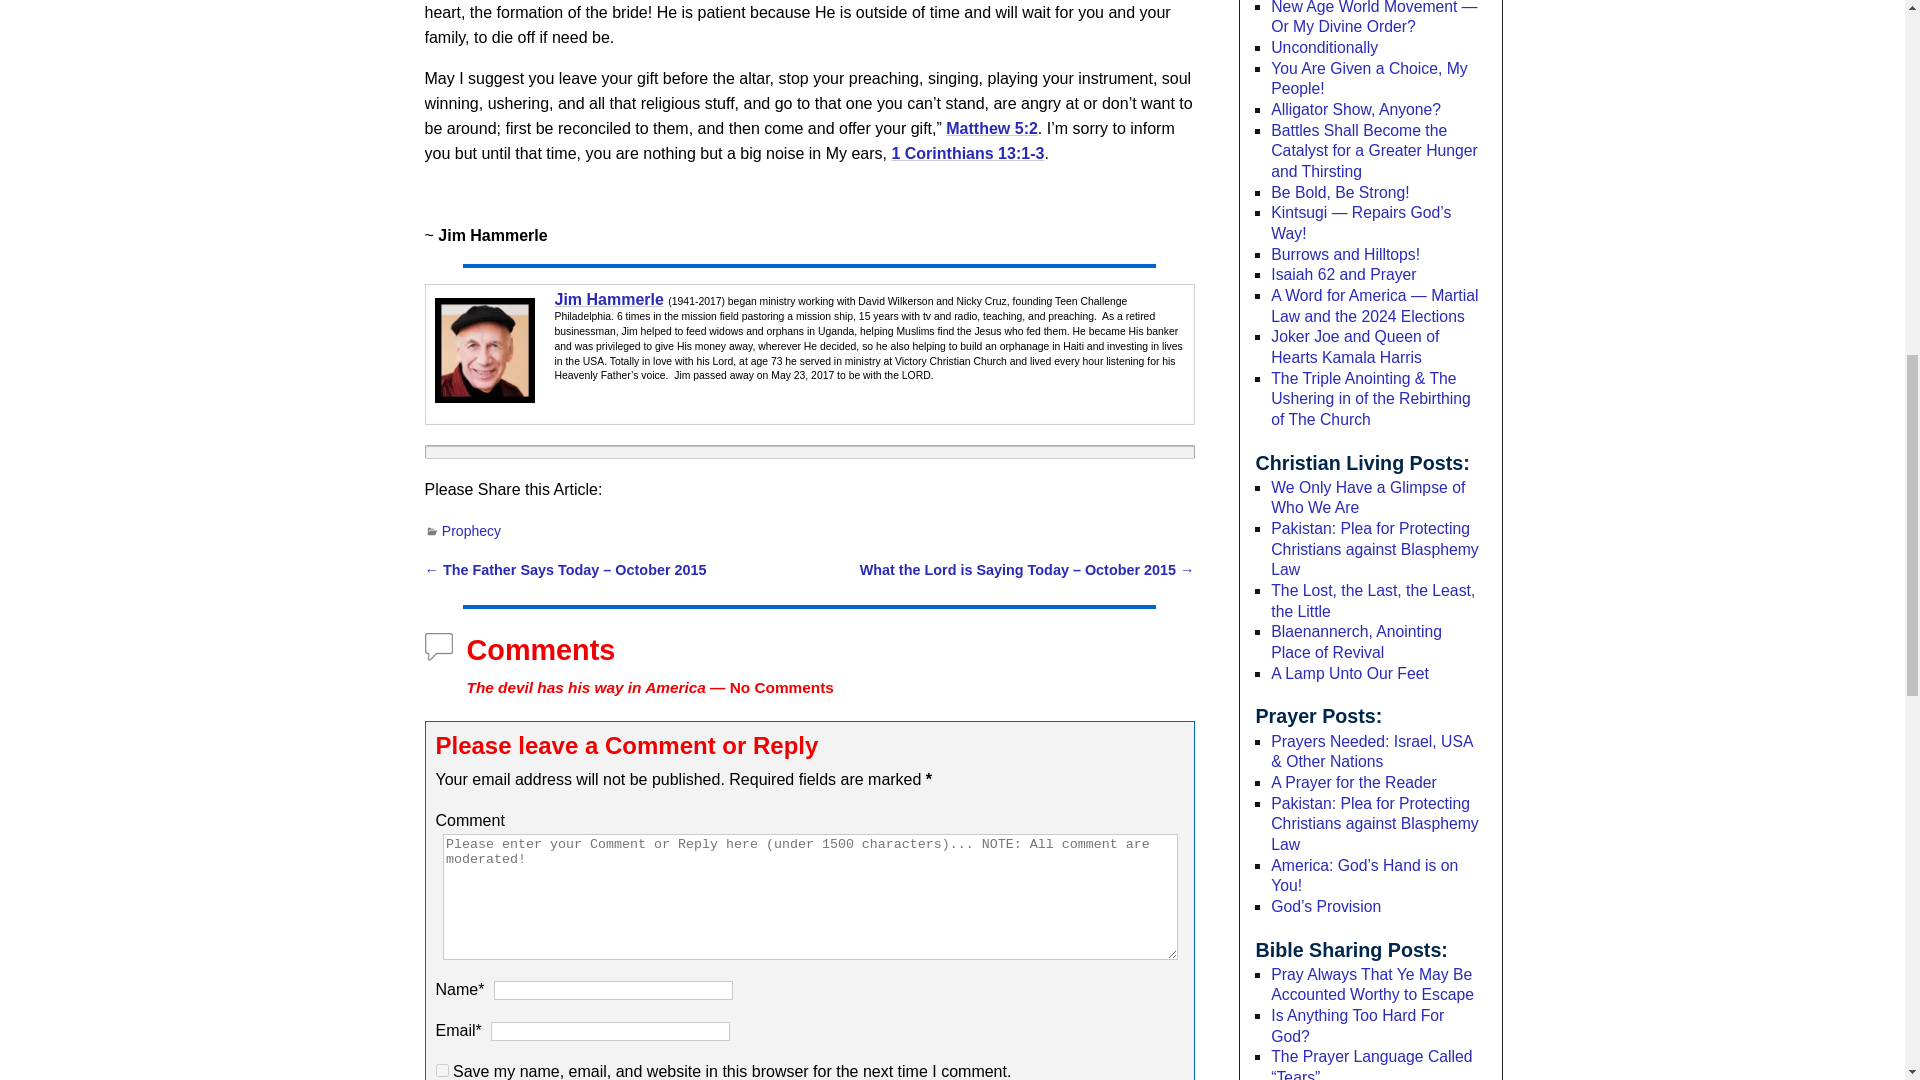 The width and height of the screenshot is (1920, 1080). I want to click on Jim Hammerle, so click(483, 350).